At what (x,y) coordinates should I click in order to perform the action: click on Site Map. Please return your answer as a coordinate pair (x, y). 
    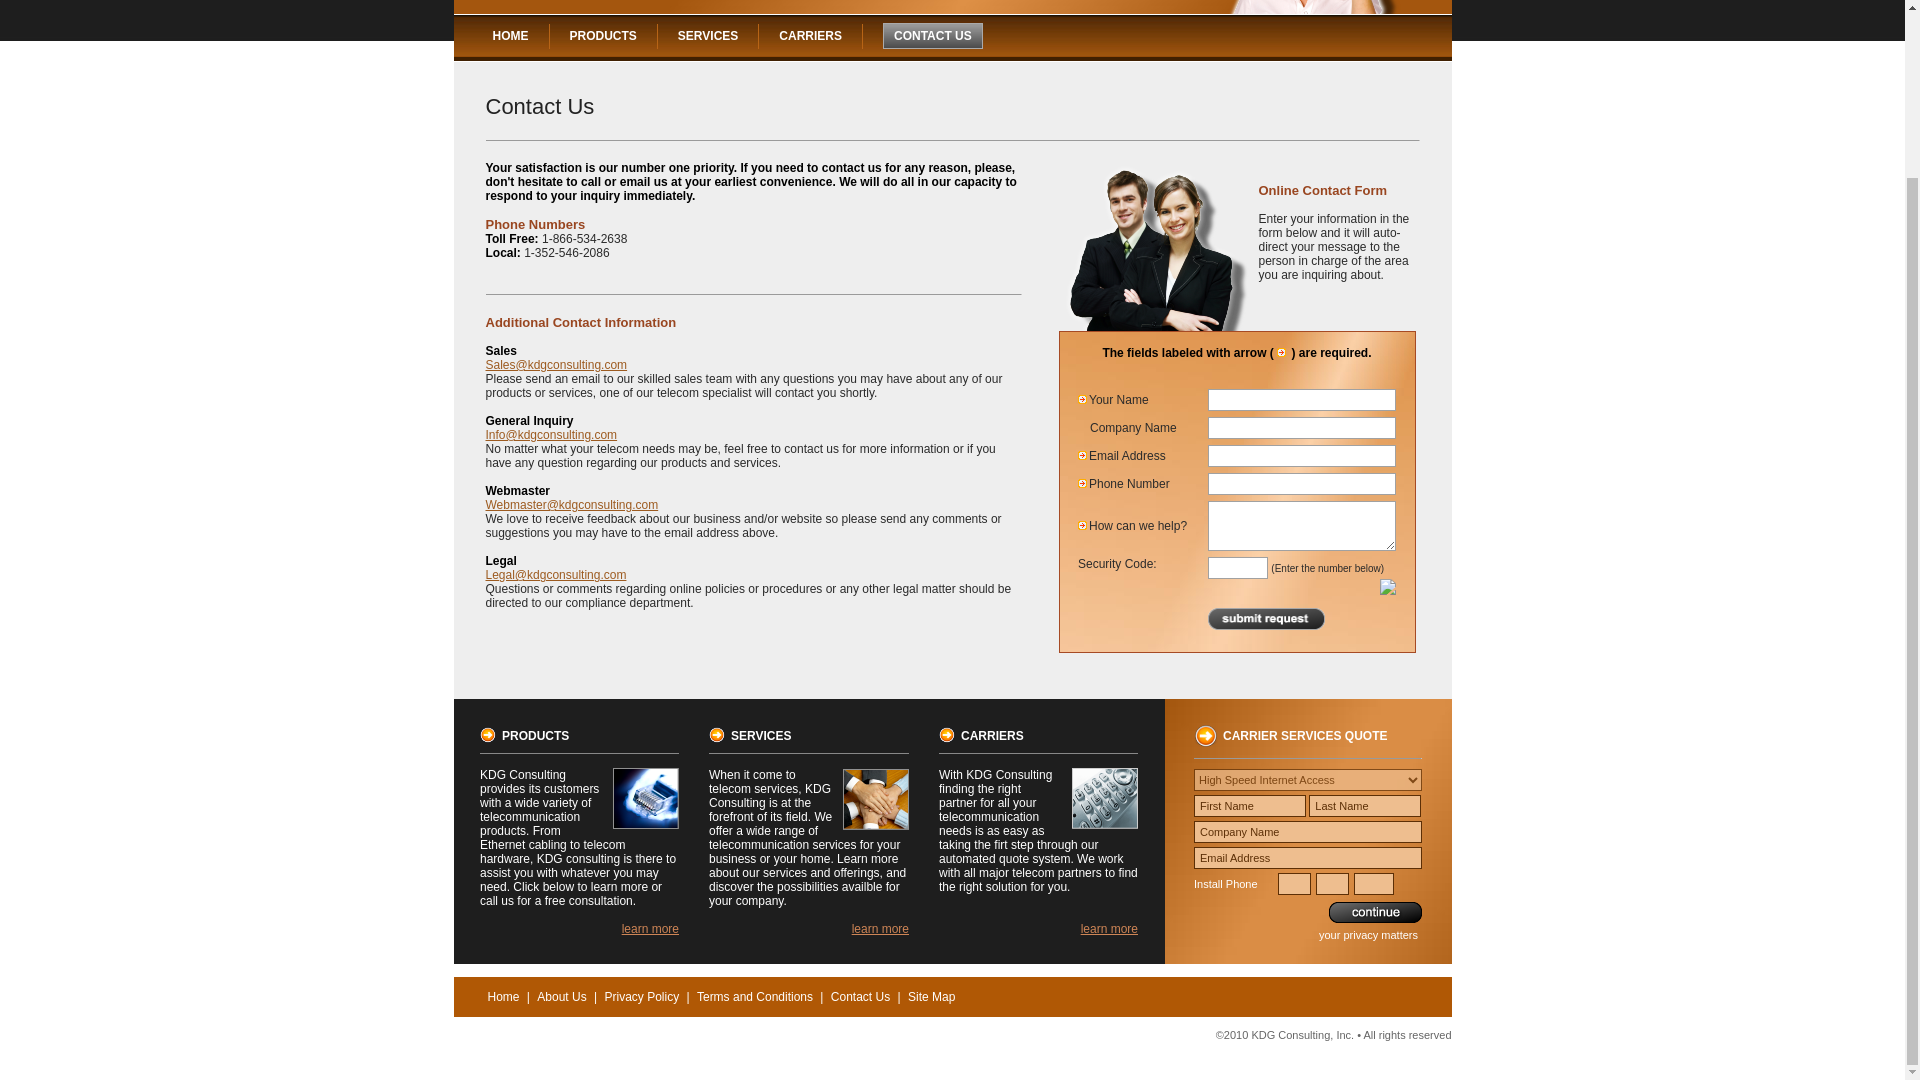
    Looking at the image, I should click on (931, 997).